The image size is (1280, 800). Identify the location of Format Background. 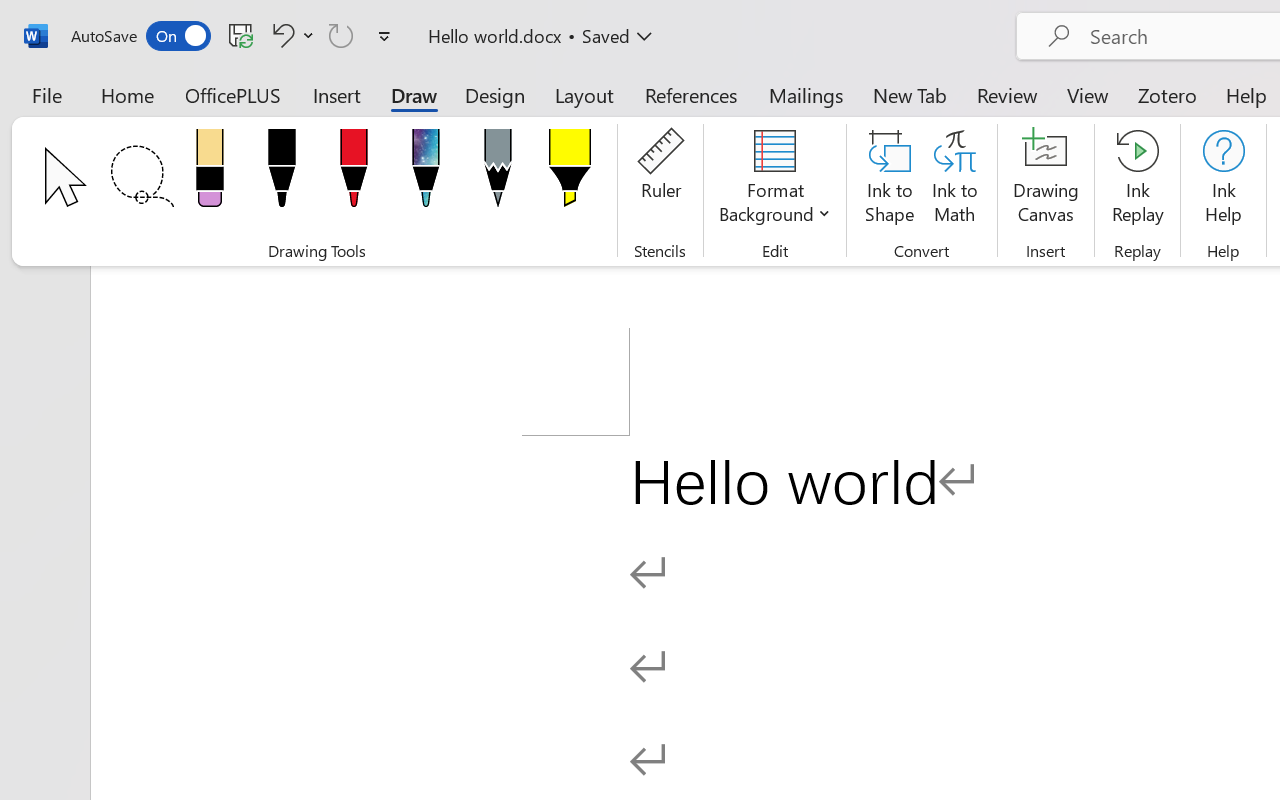
(774, 180).